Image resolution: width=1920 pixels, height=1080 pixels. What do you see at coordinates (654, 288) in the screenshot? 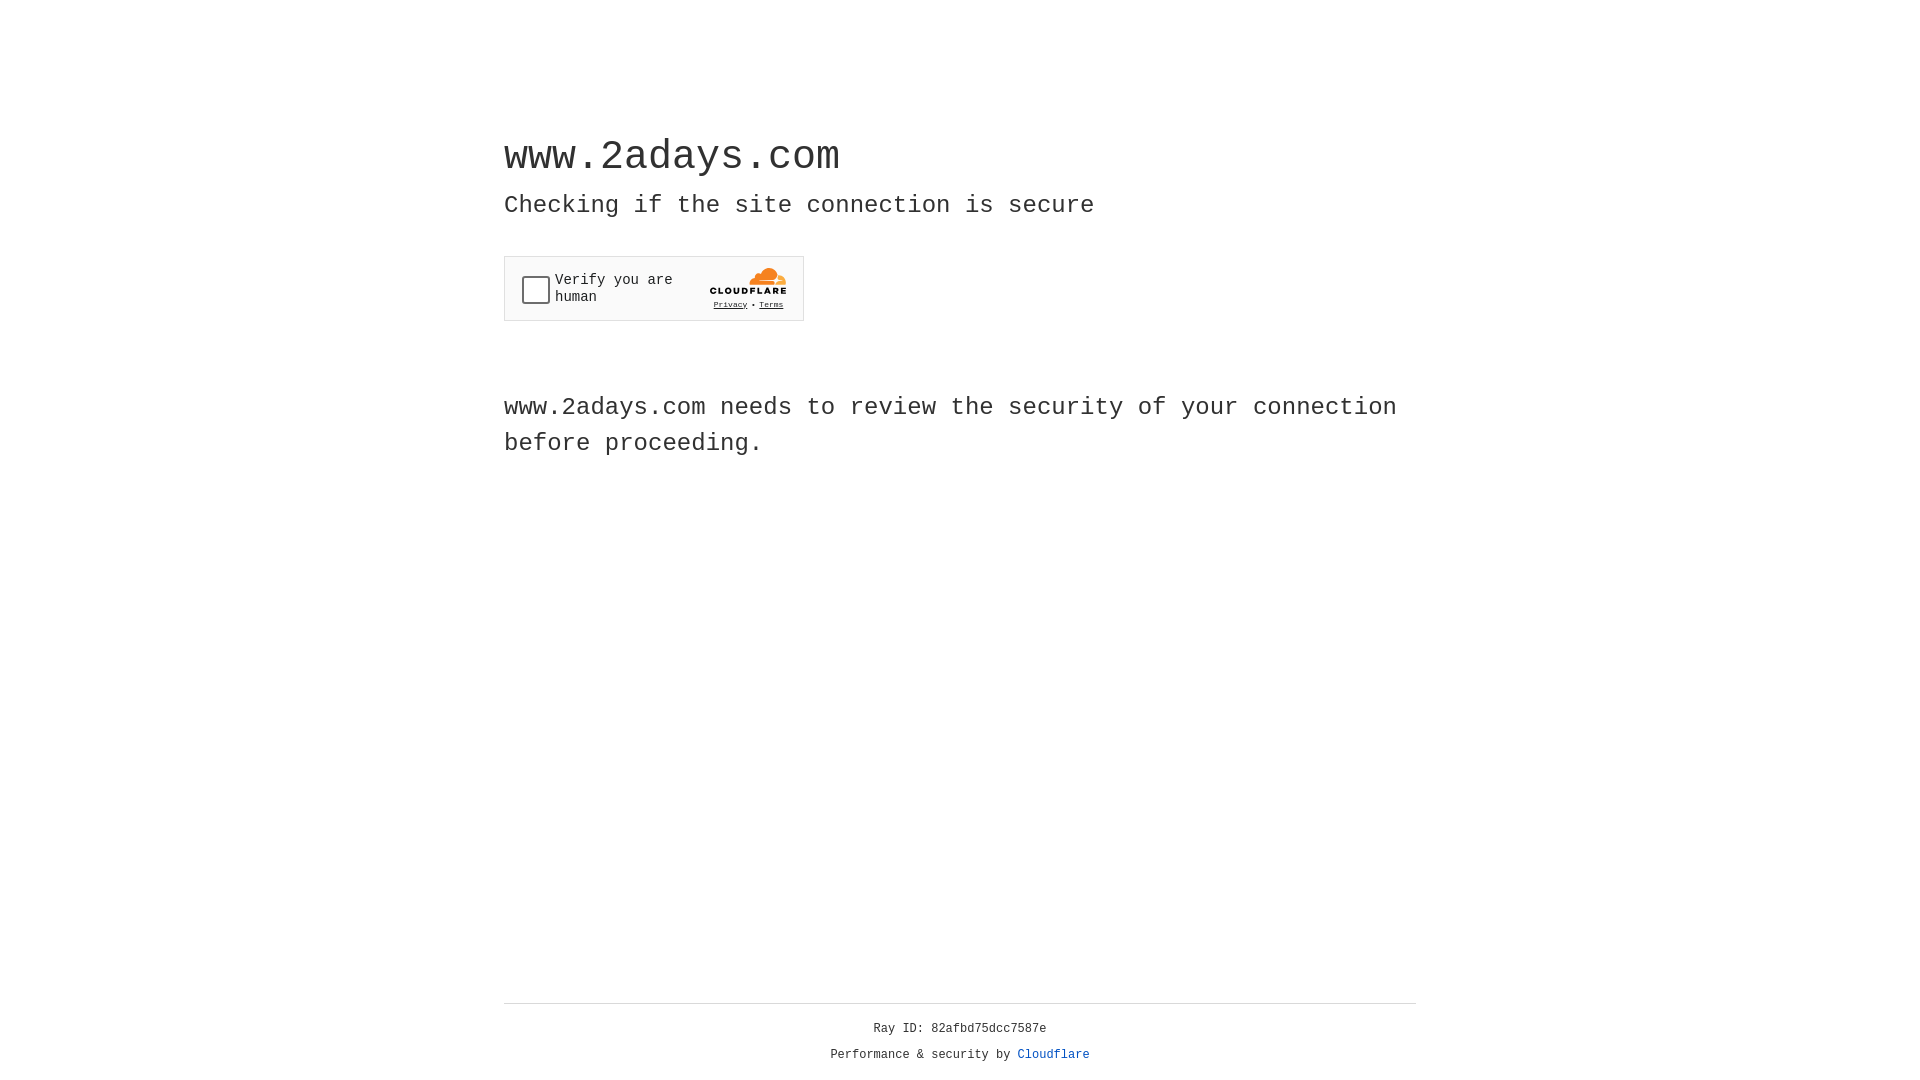
I see `Widget containing a Cloudflare security challenge` at bounding box center [654, 288].